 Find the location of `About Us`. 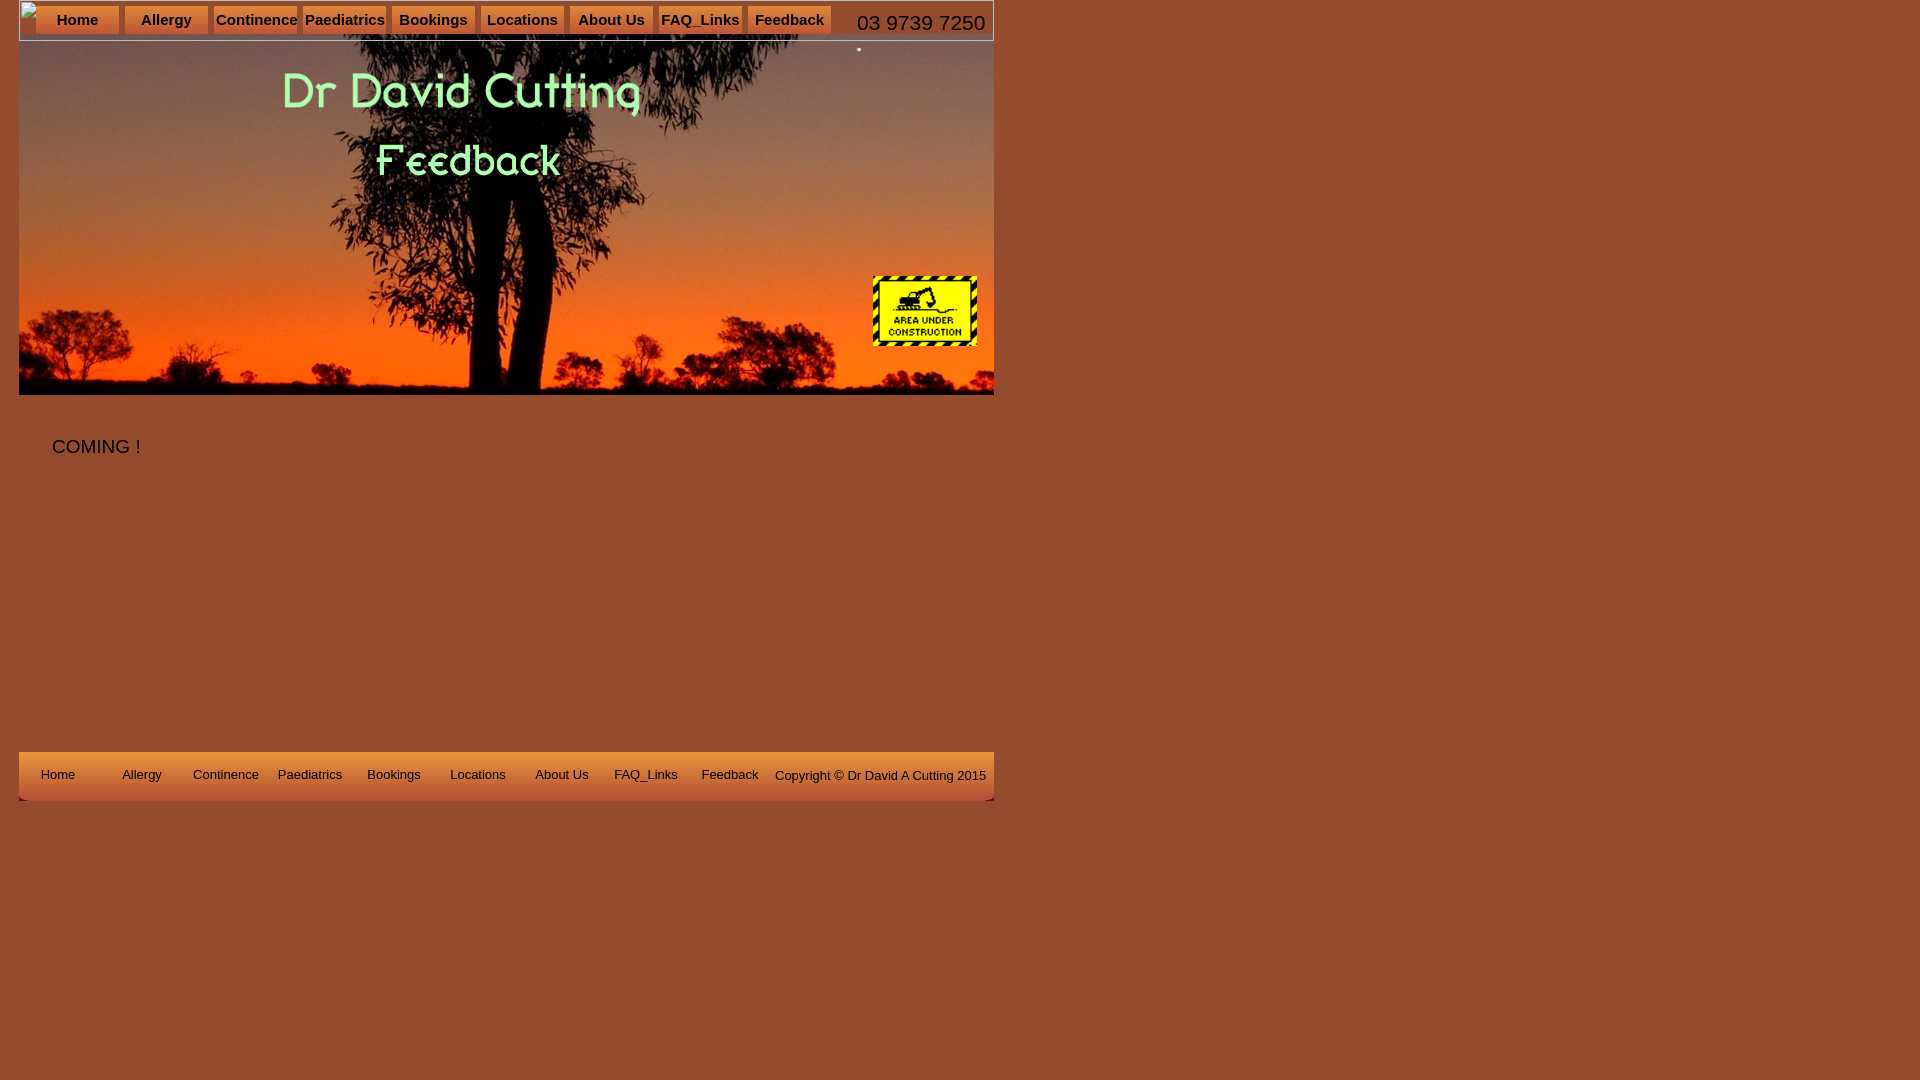

About Us is located at coordinates (562, 775).